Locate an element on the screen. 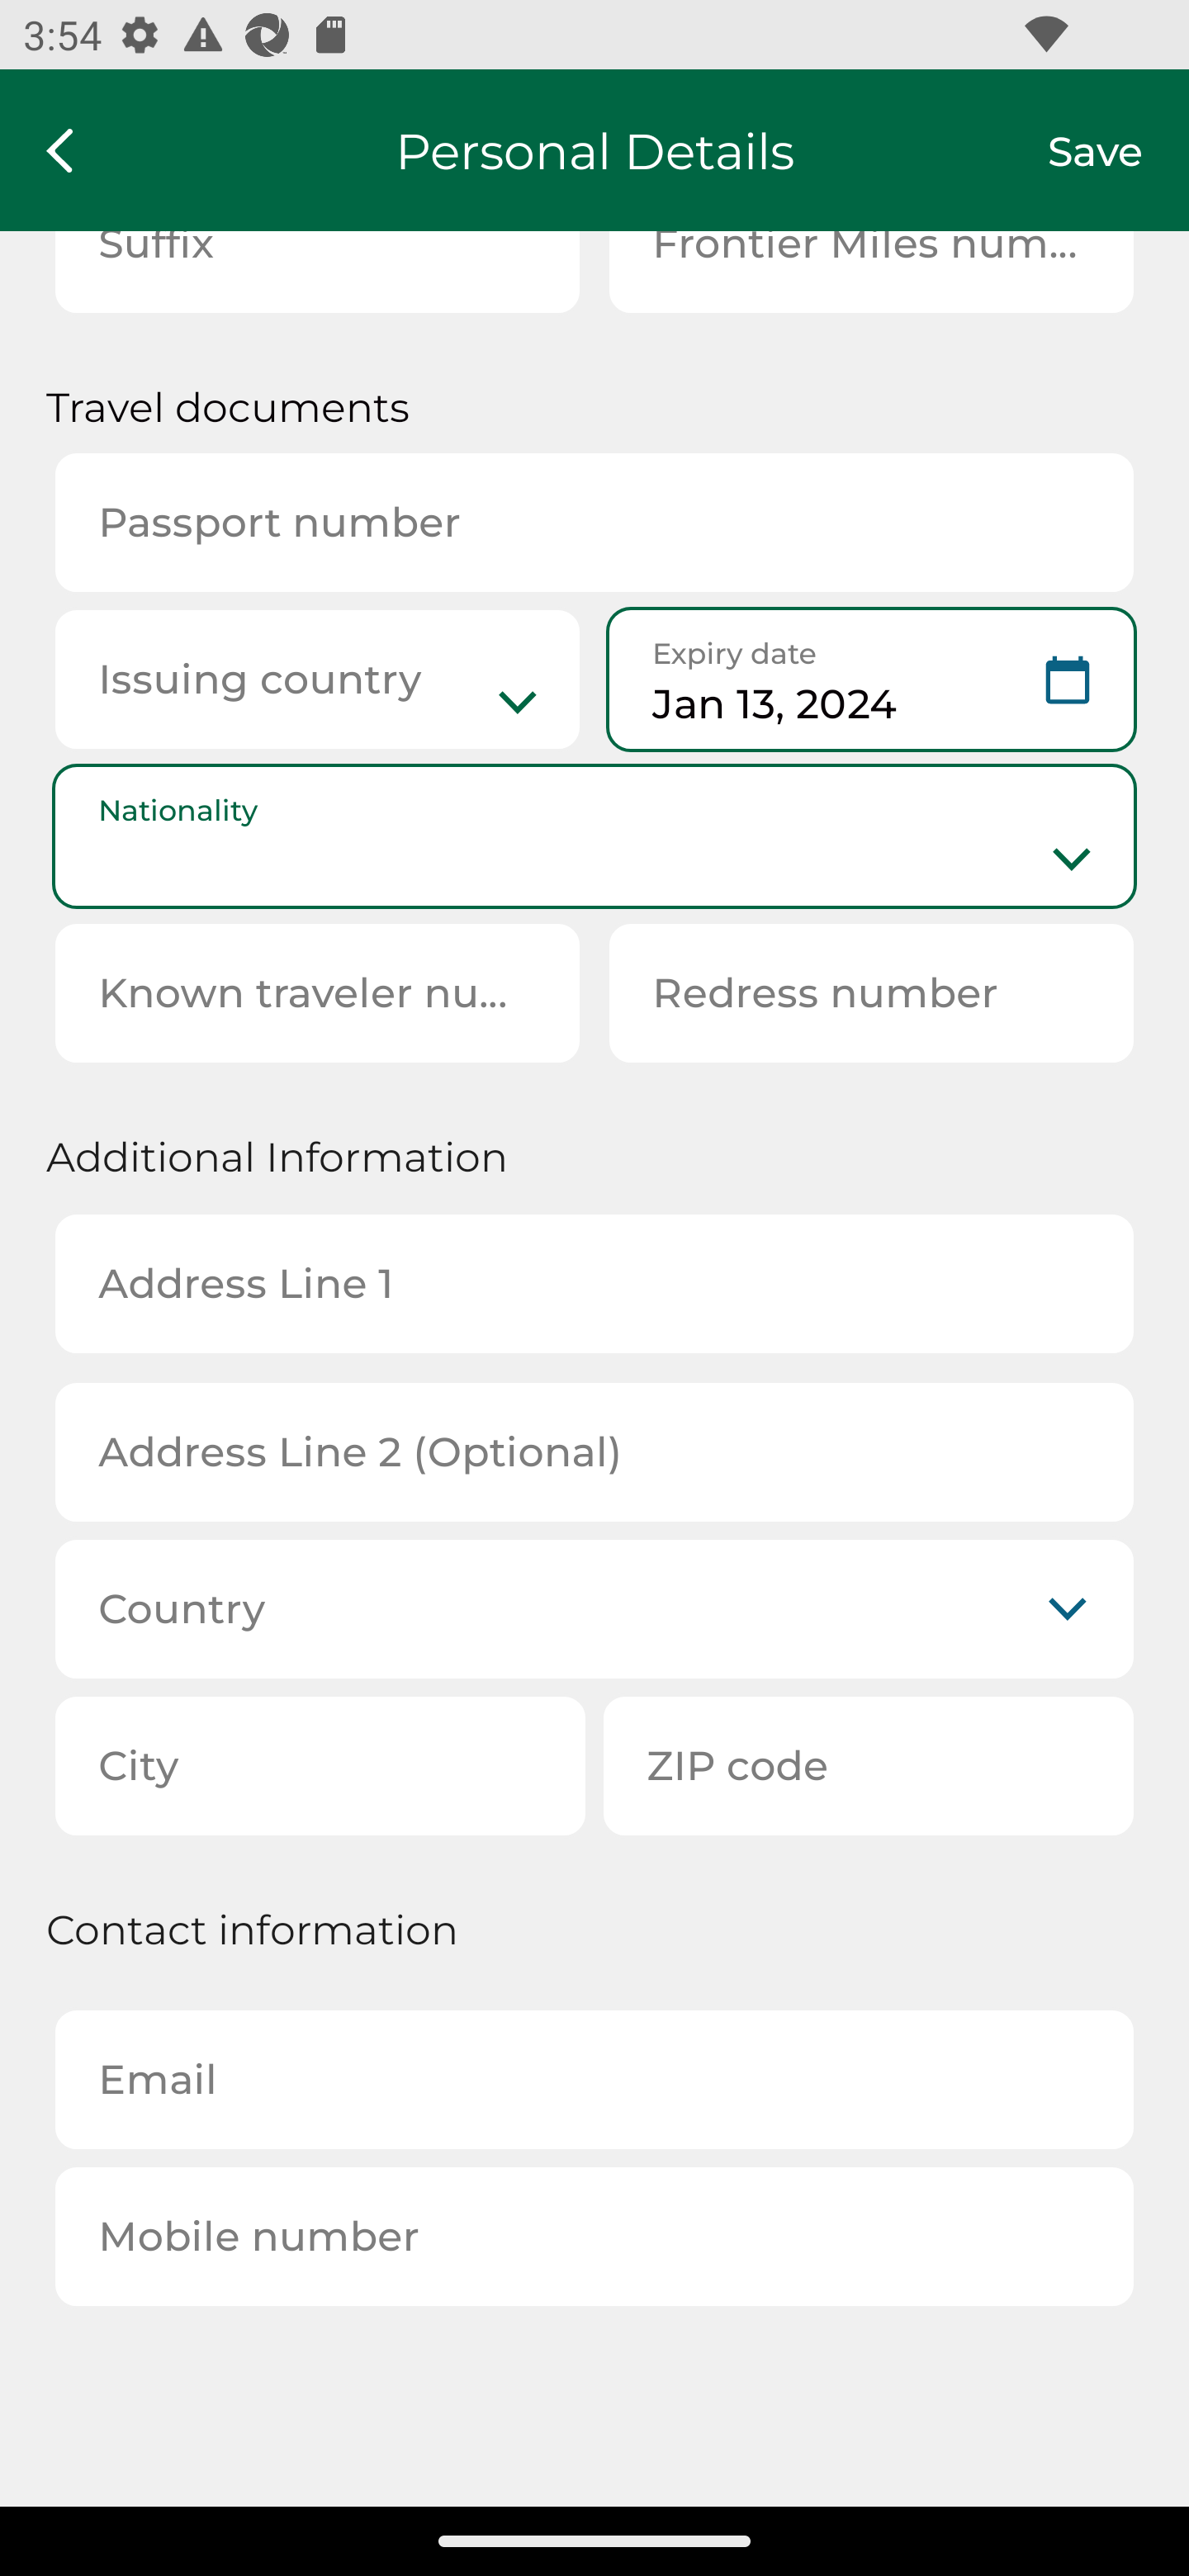  Save is located at coordinates (1118, 150).